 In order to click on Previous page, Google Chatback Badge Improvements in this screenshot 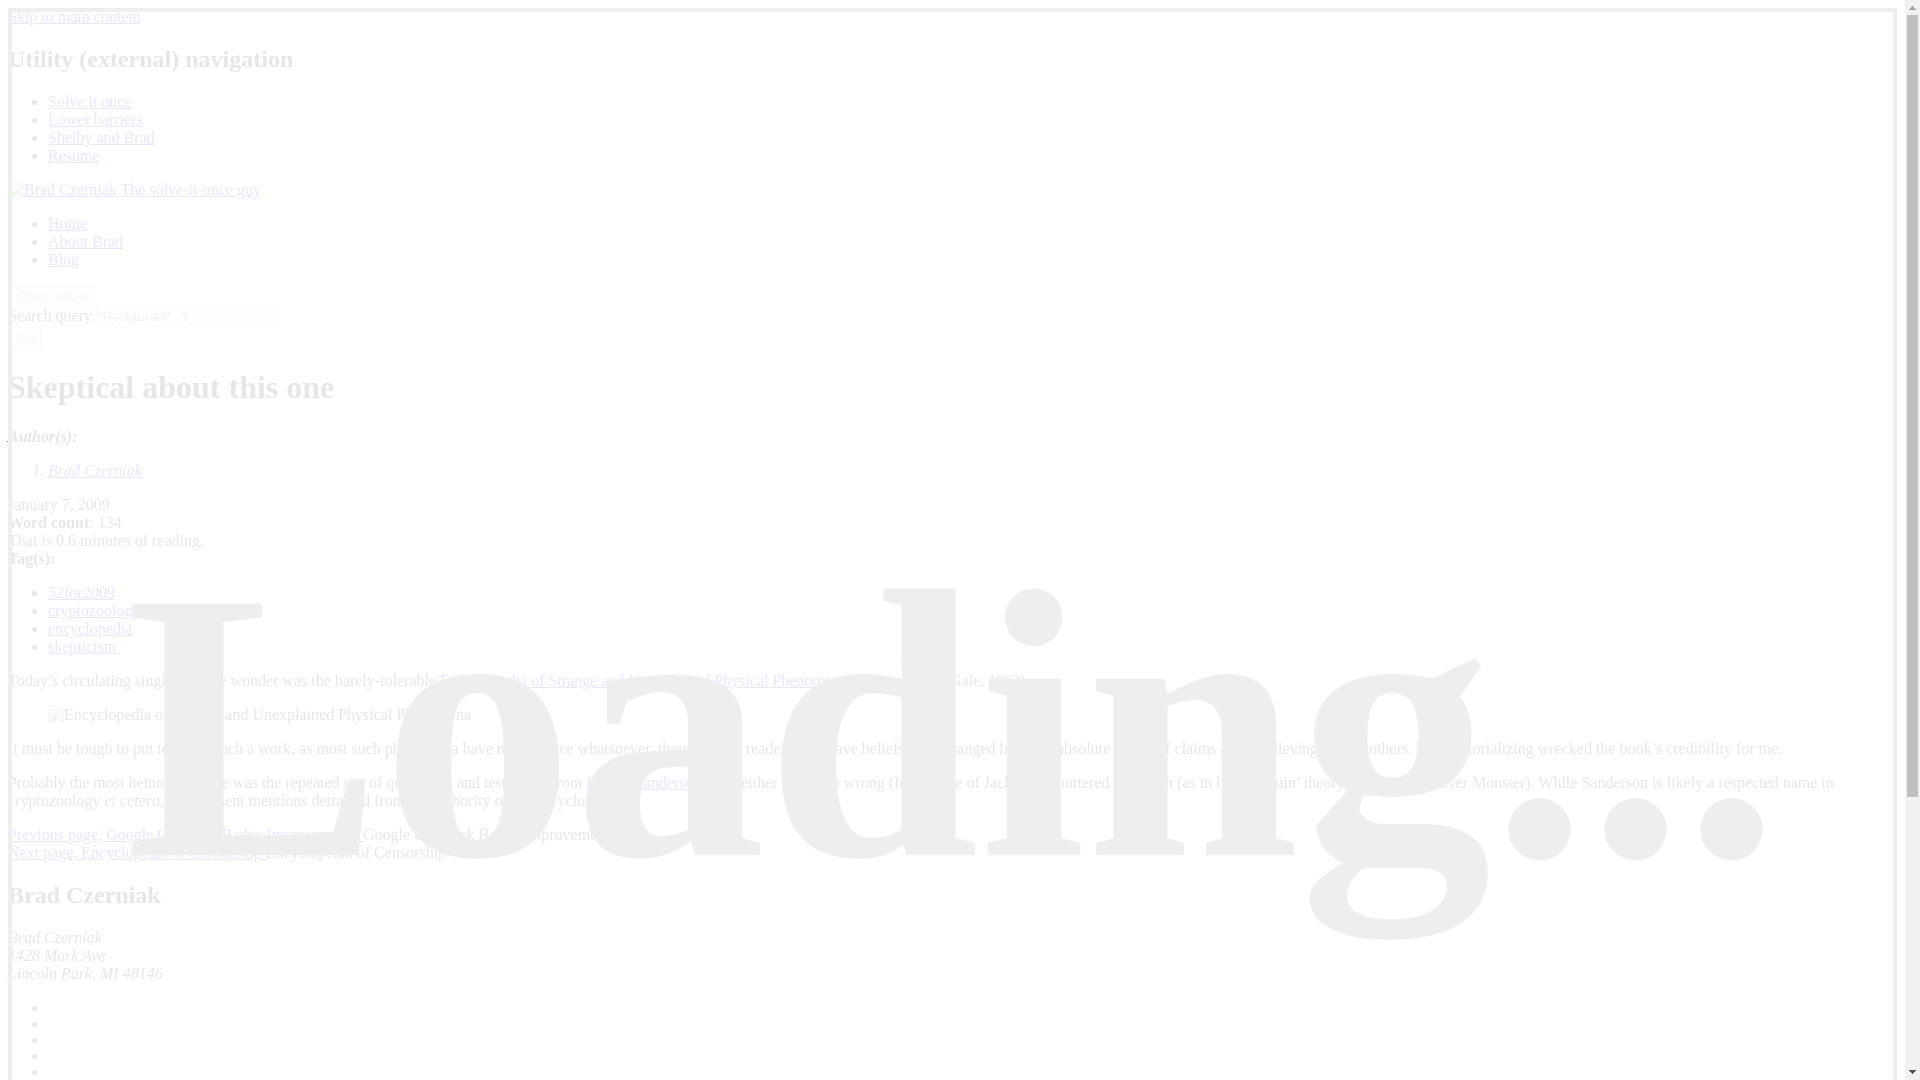, I will do `click(184, 834)`.